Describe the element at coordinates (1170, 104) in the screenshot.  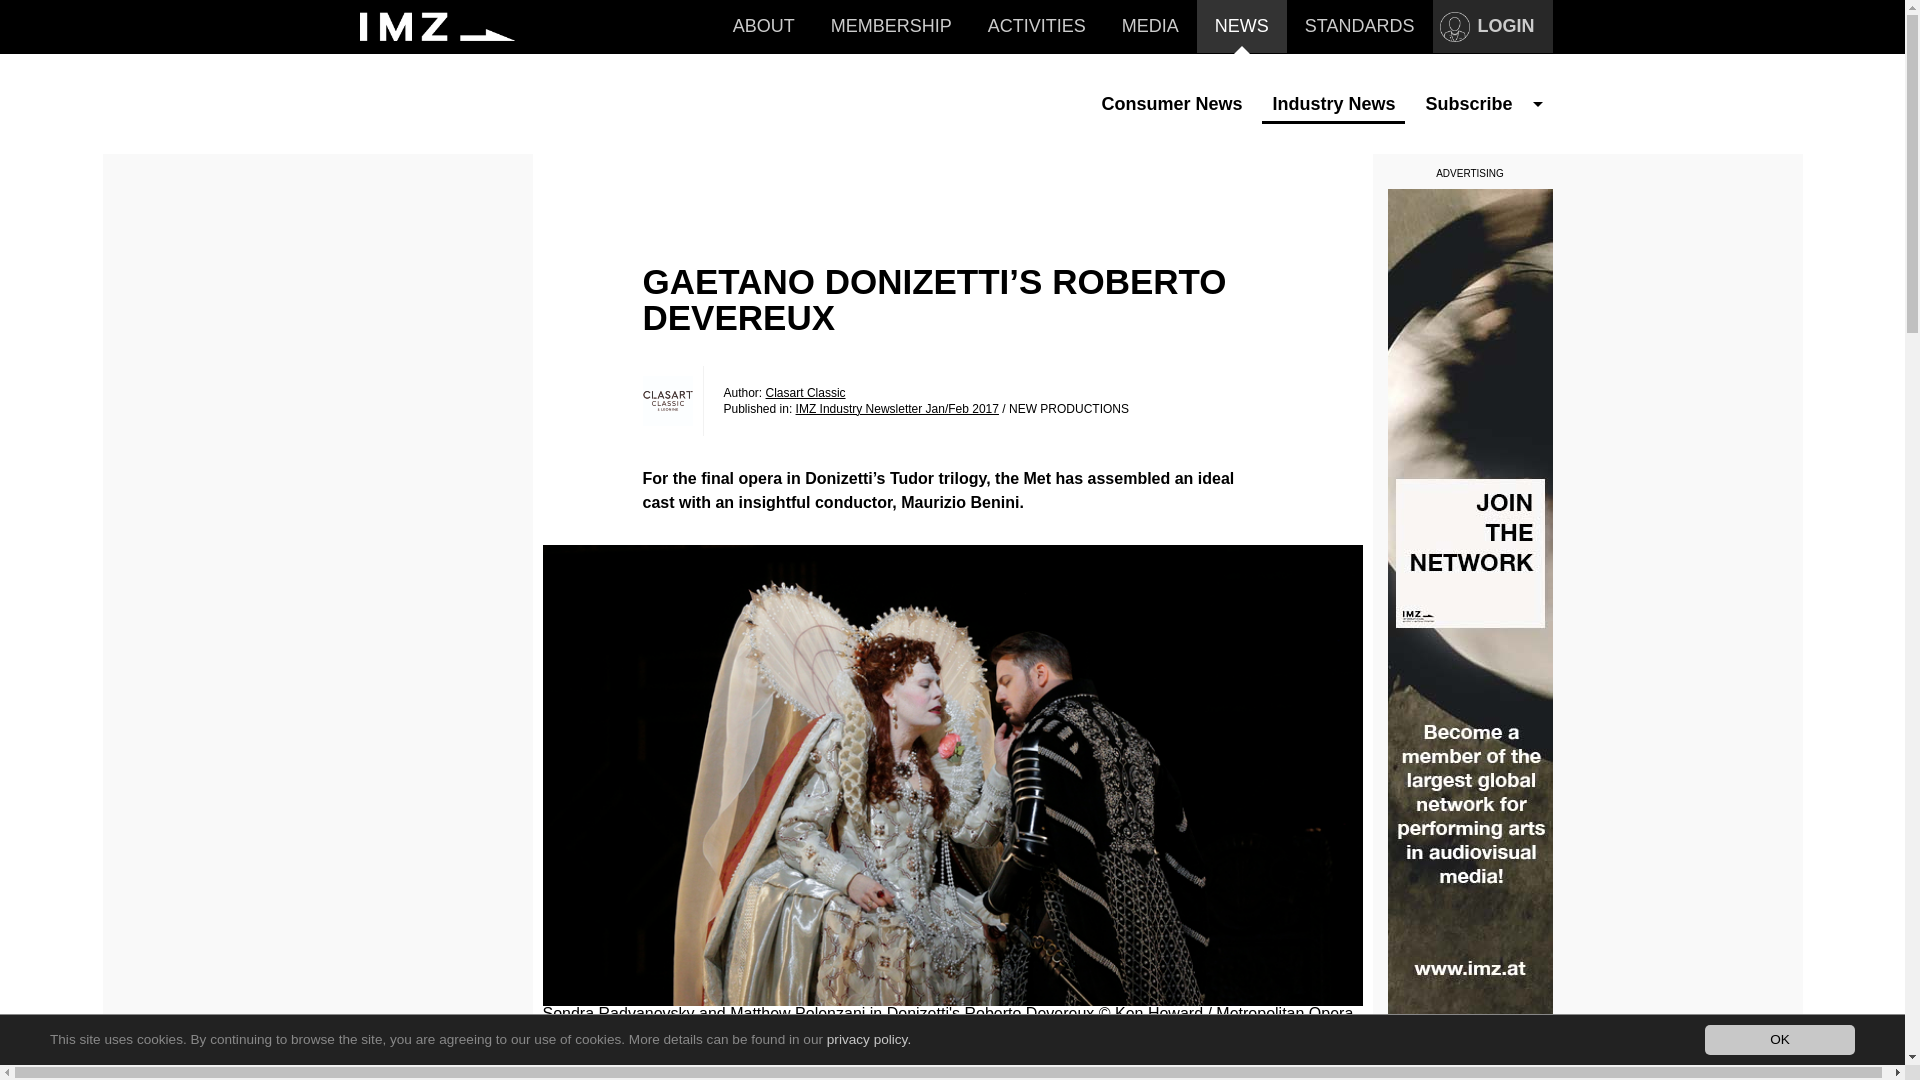
I see `Consumer News` at that location.